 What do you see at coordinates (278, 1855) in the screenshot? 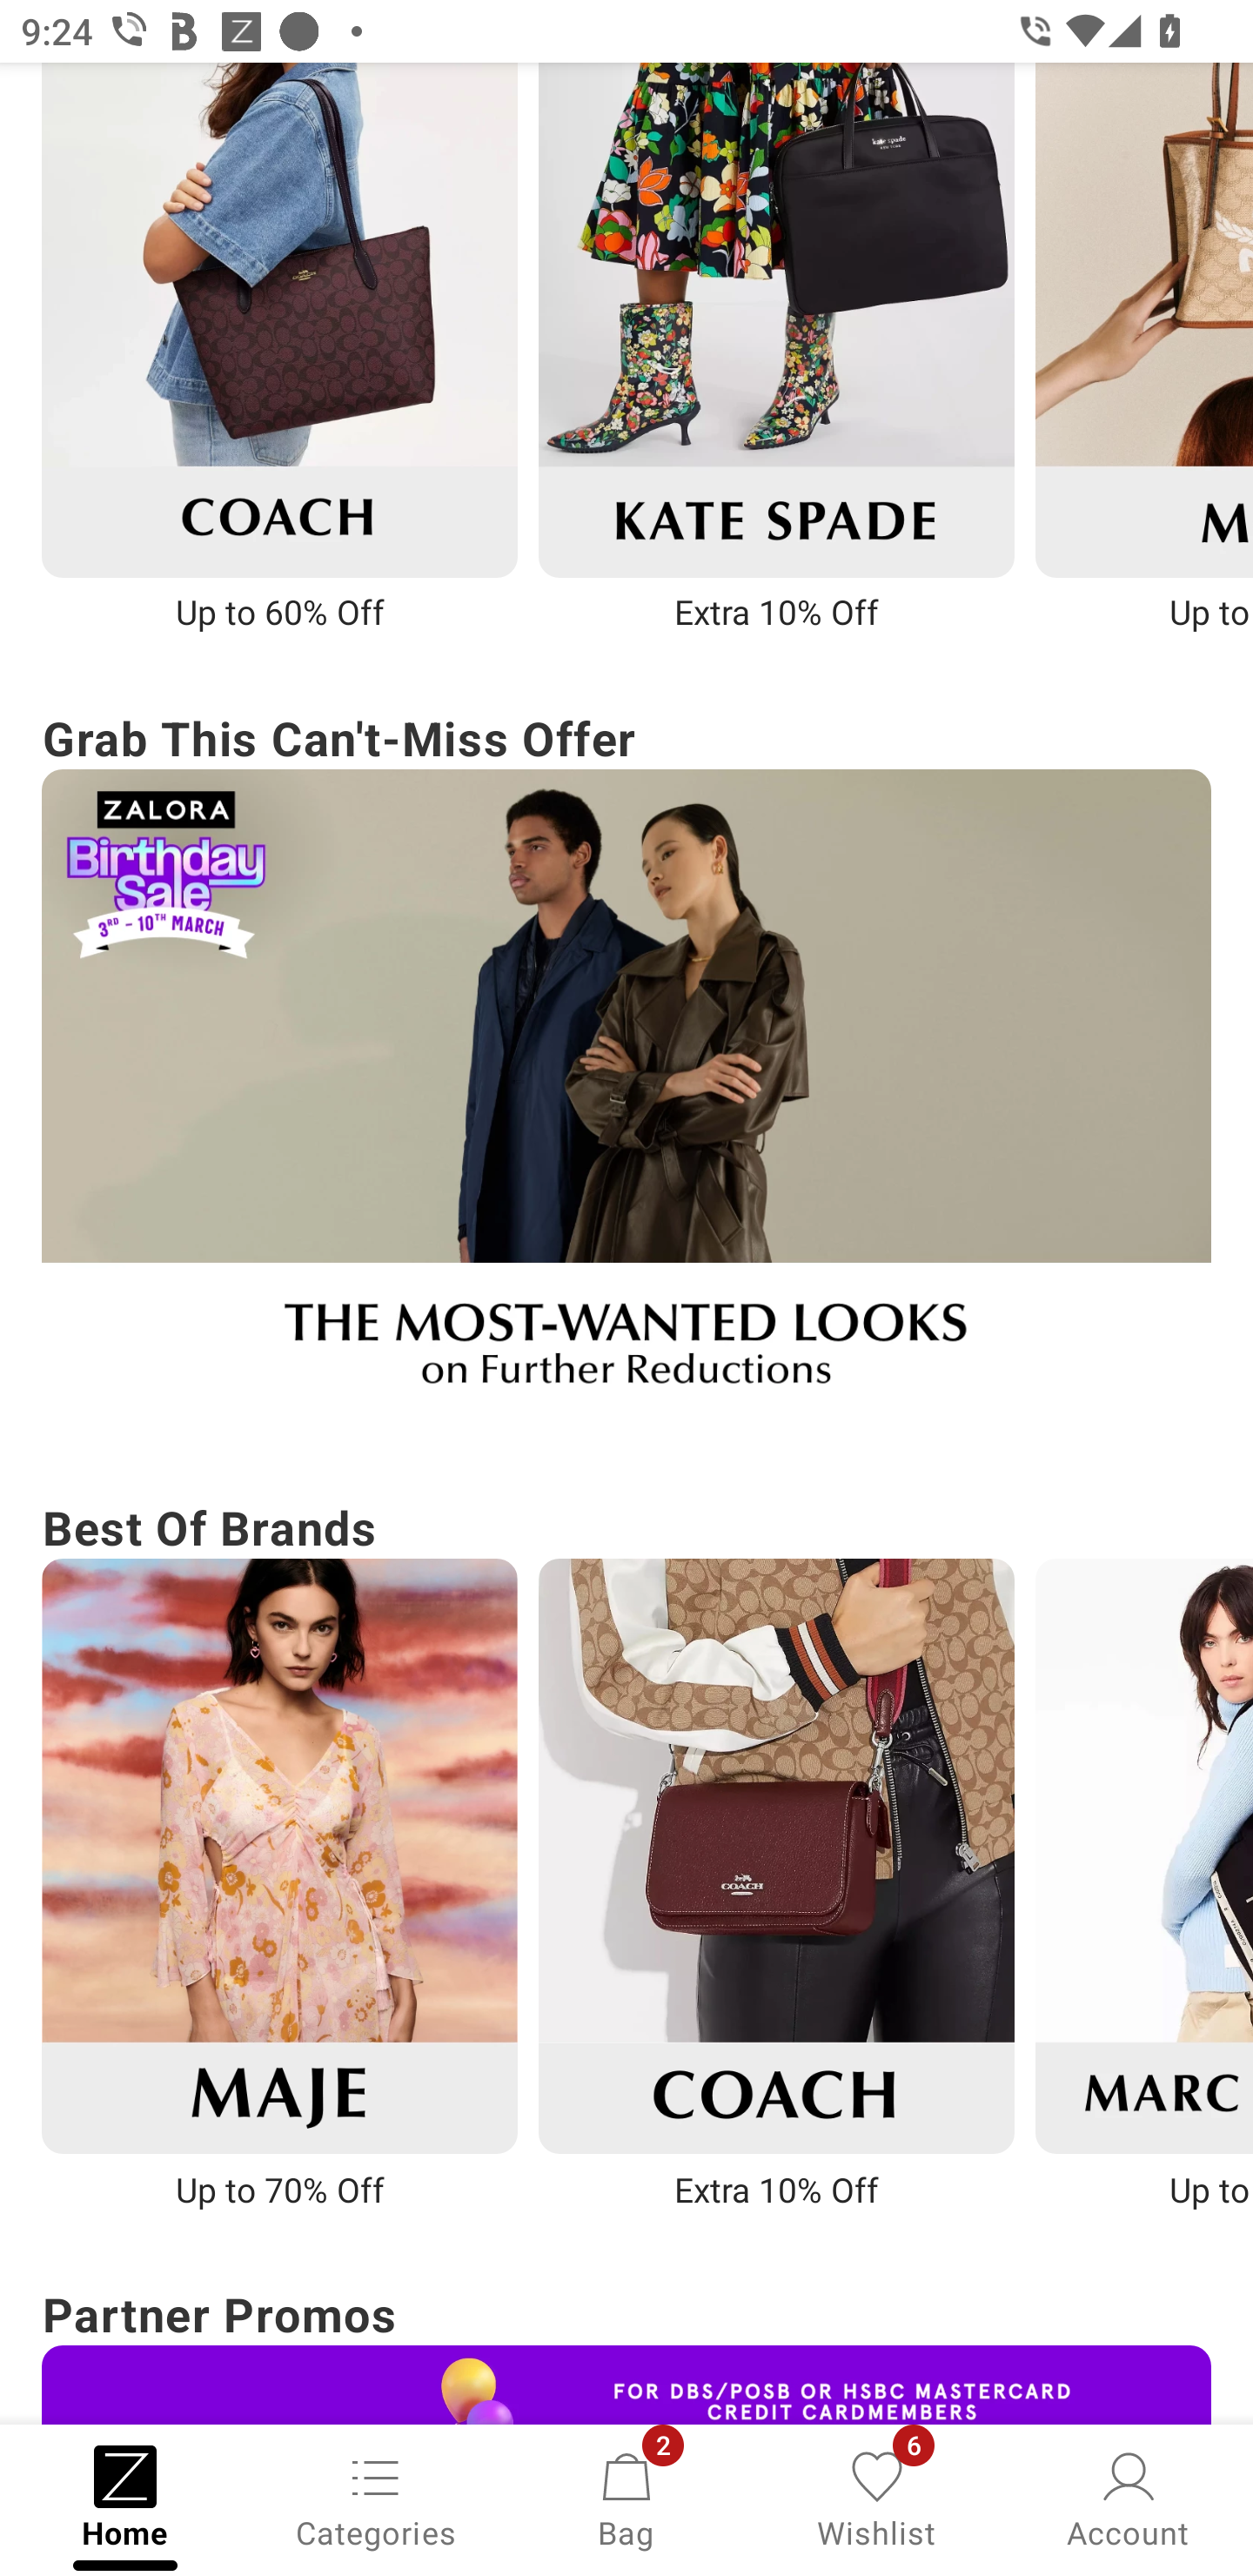
I see `Campaign banner` at bounding box center [278, 1855].